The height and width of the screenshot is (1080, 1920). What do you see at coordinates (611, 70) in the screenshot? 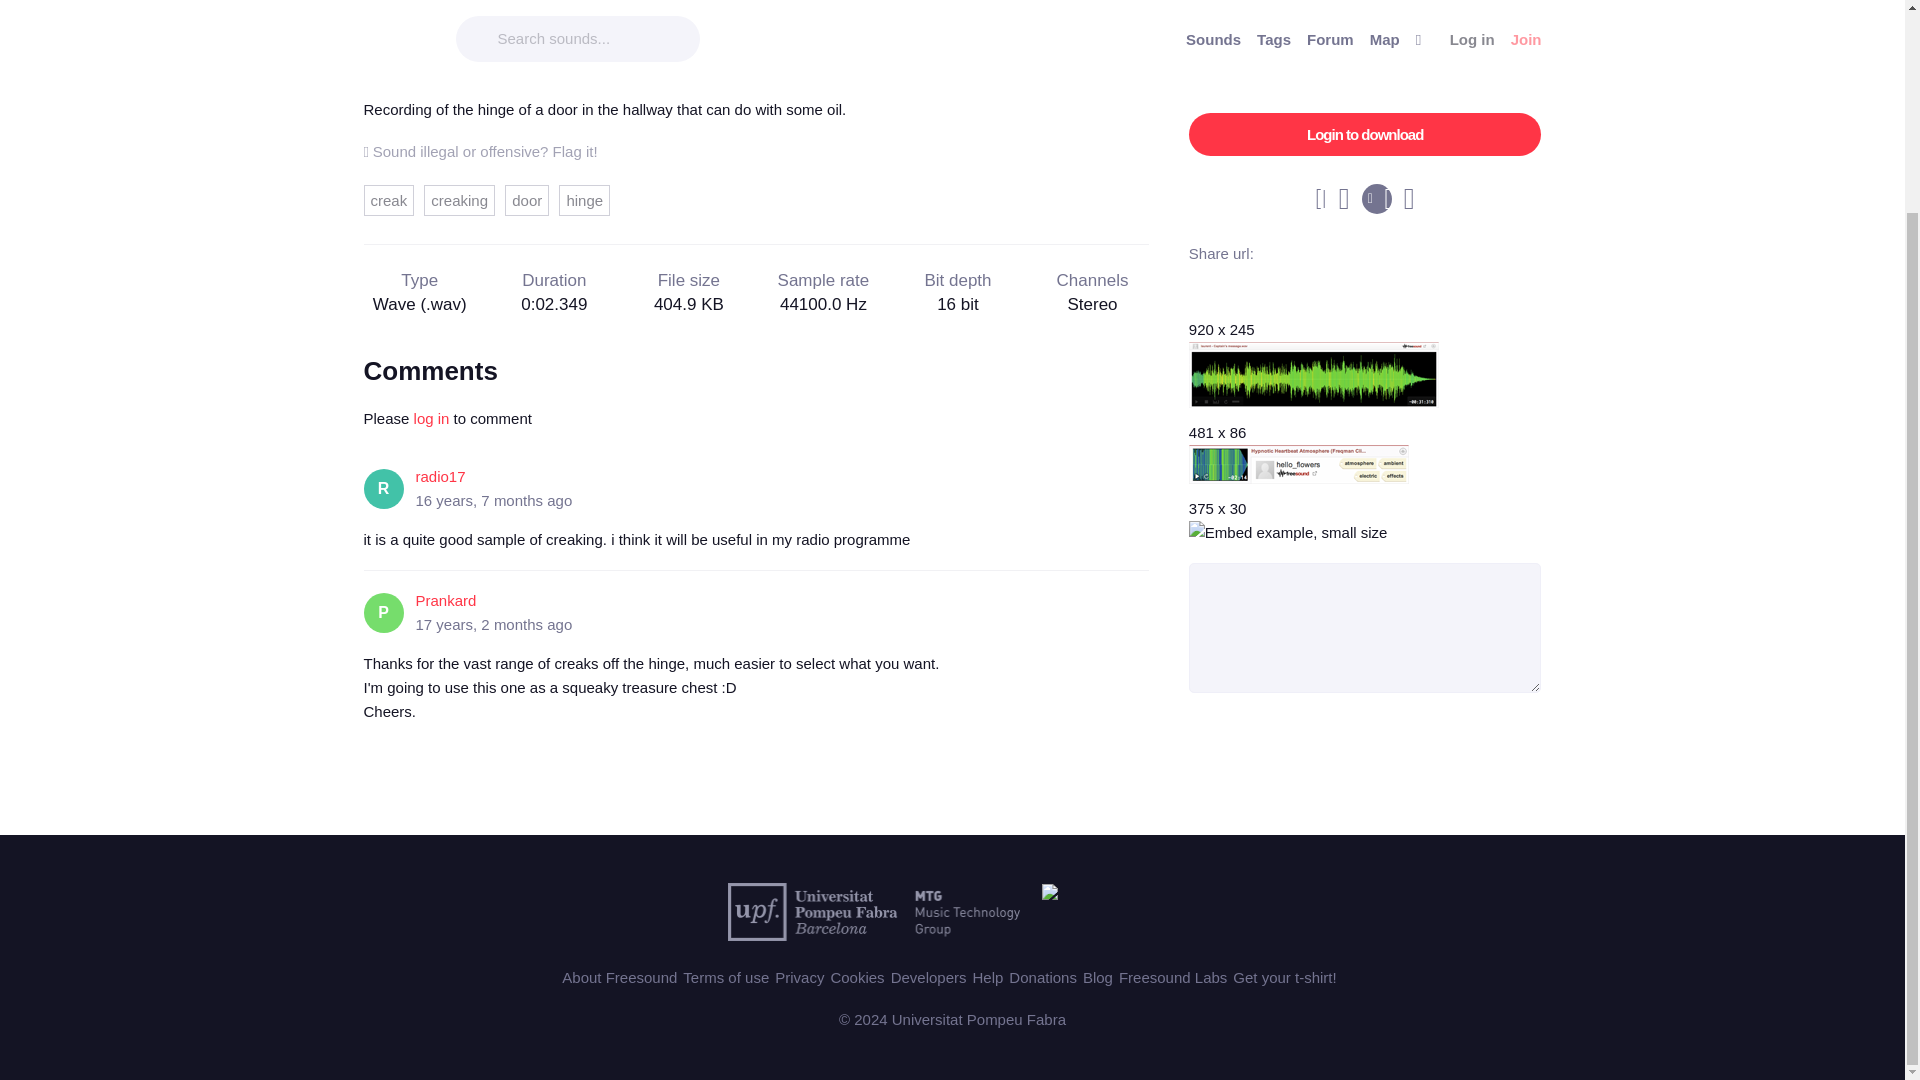
I see `Creaking door` at bounding box center [611, 70].